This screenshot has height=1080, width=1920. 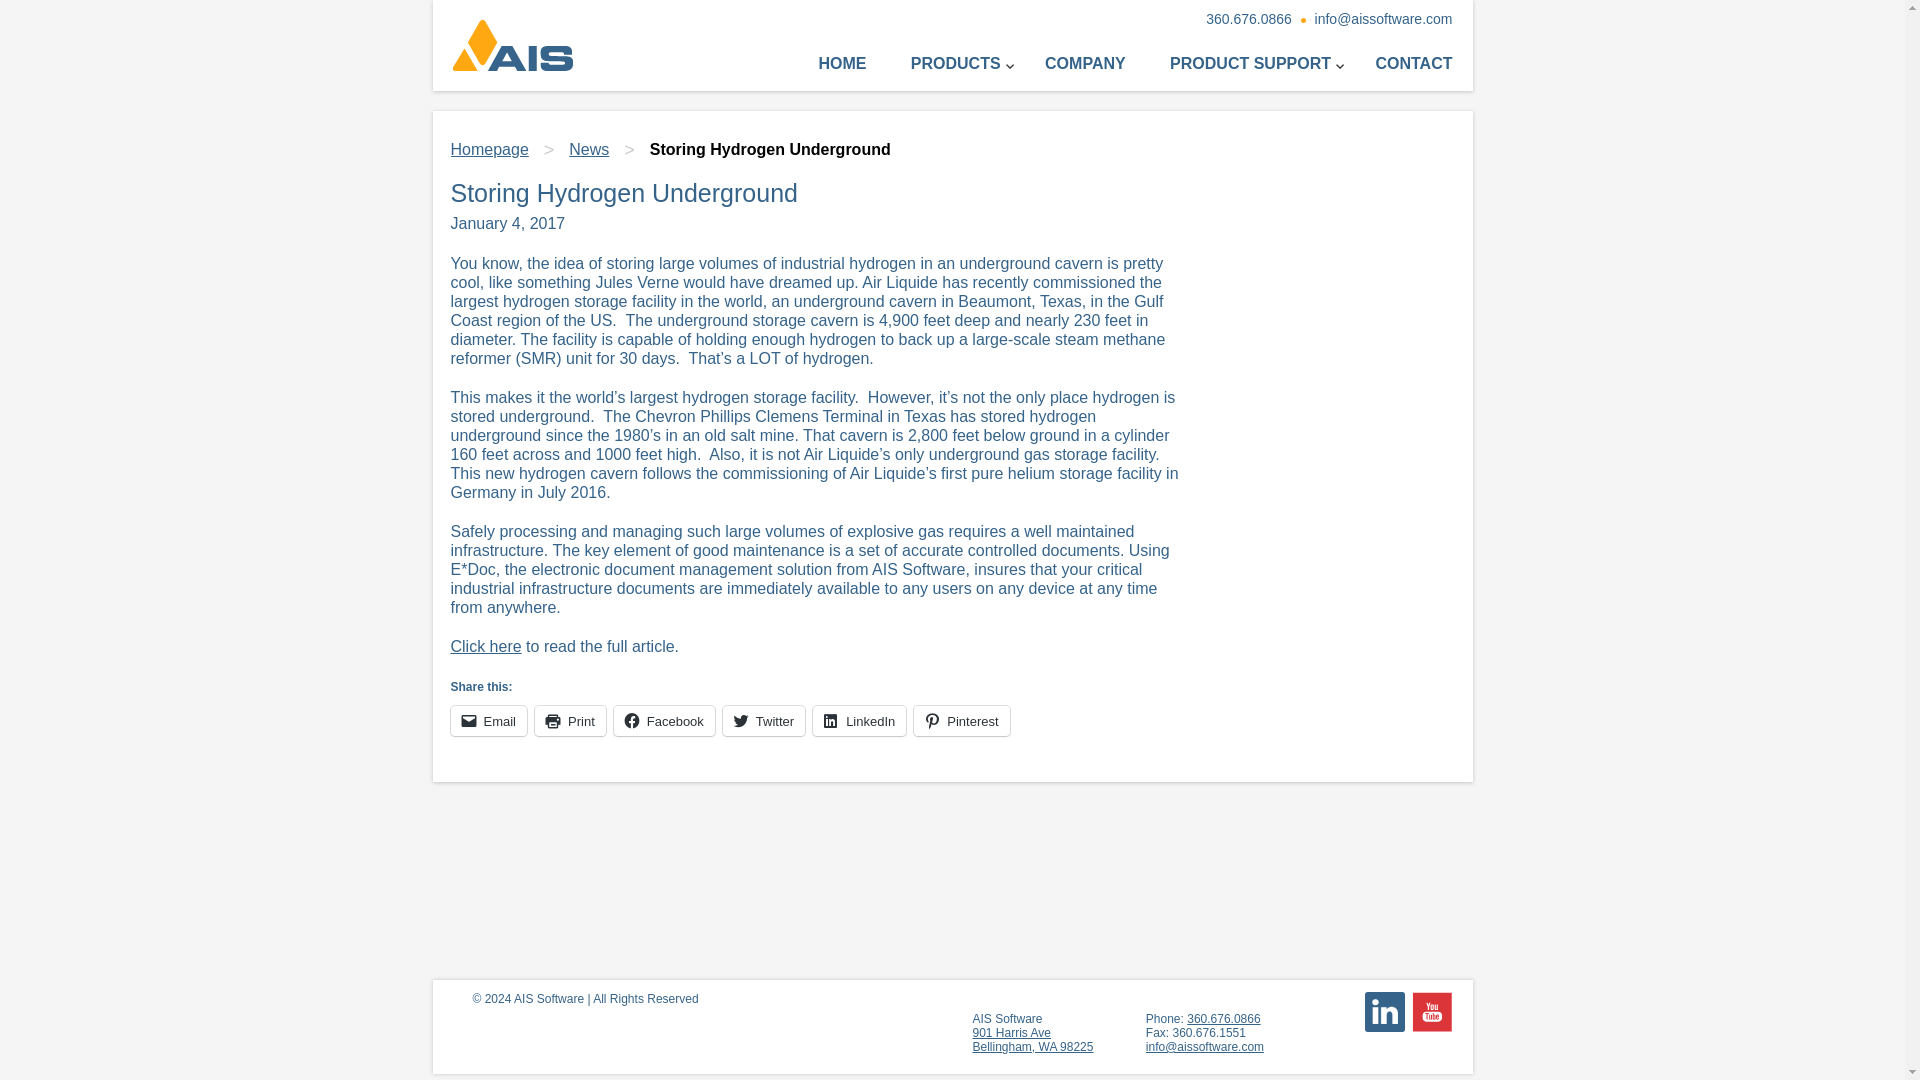 I want to click on News, so click(x=588, y=149).